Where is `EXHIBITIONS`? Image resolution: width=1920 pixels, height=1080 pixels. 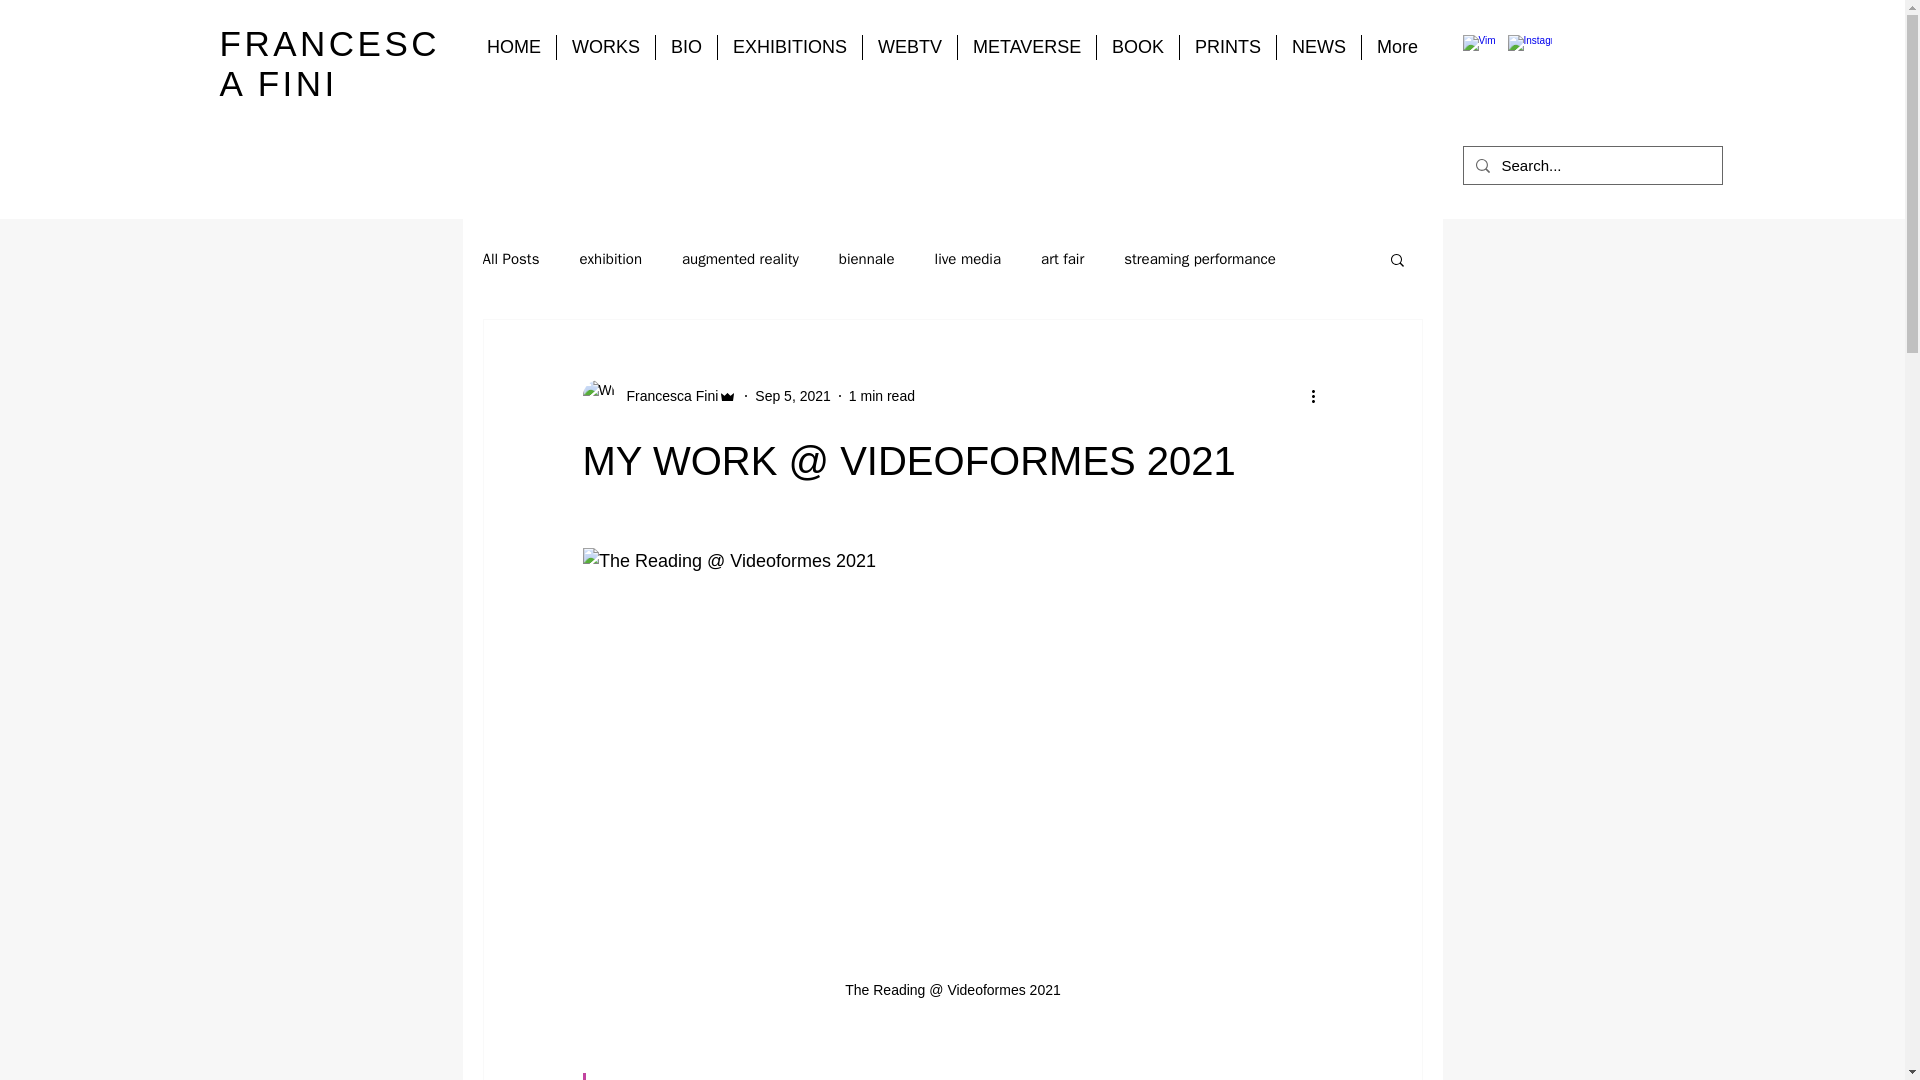
EXHIBITIONS is located at coordinates (790, 47).